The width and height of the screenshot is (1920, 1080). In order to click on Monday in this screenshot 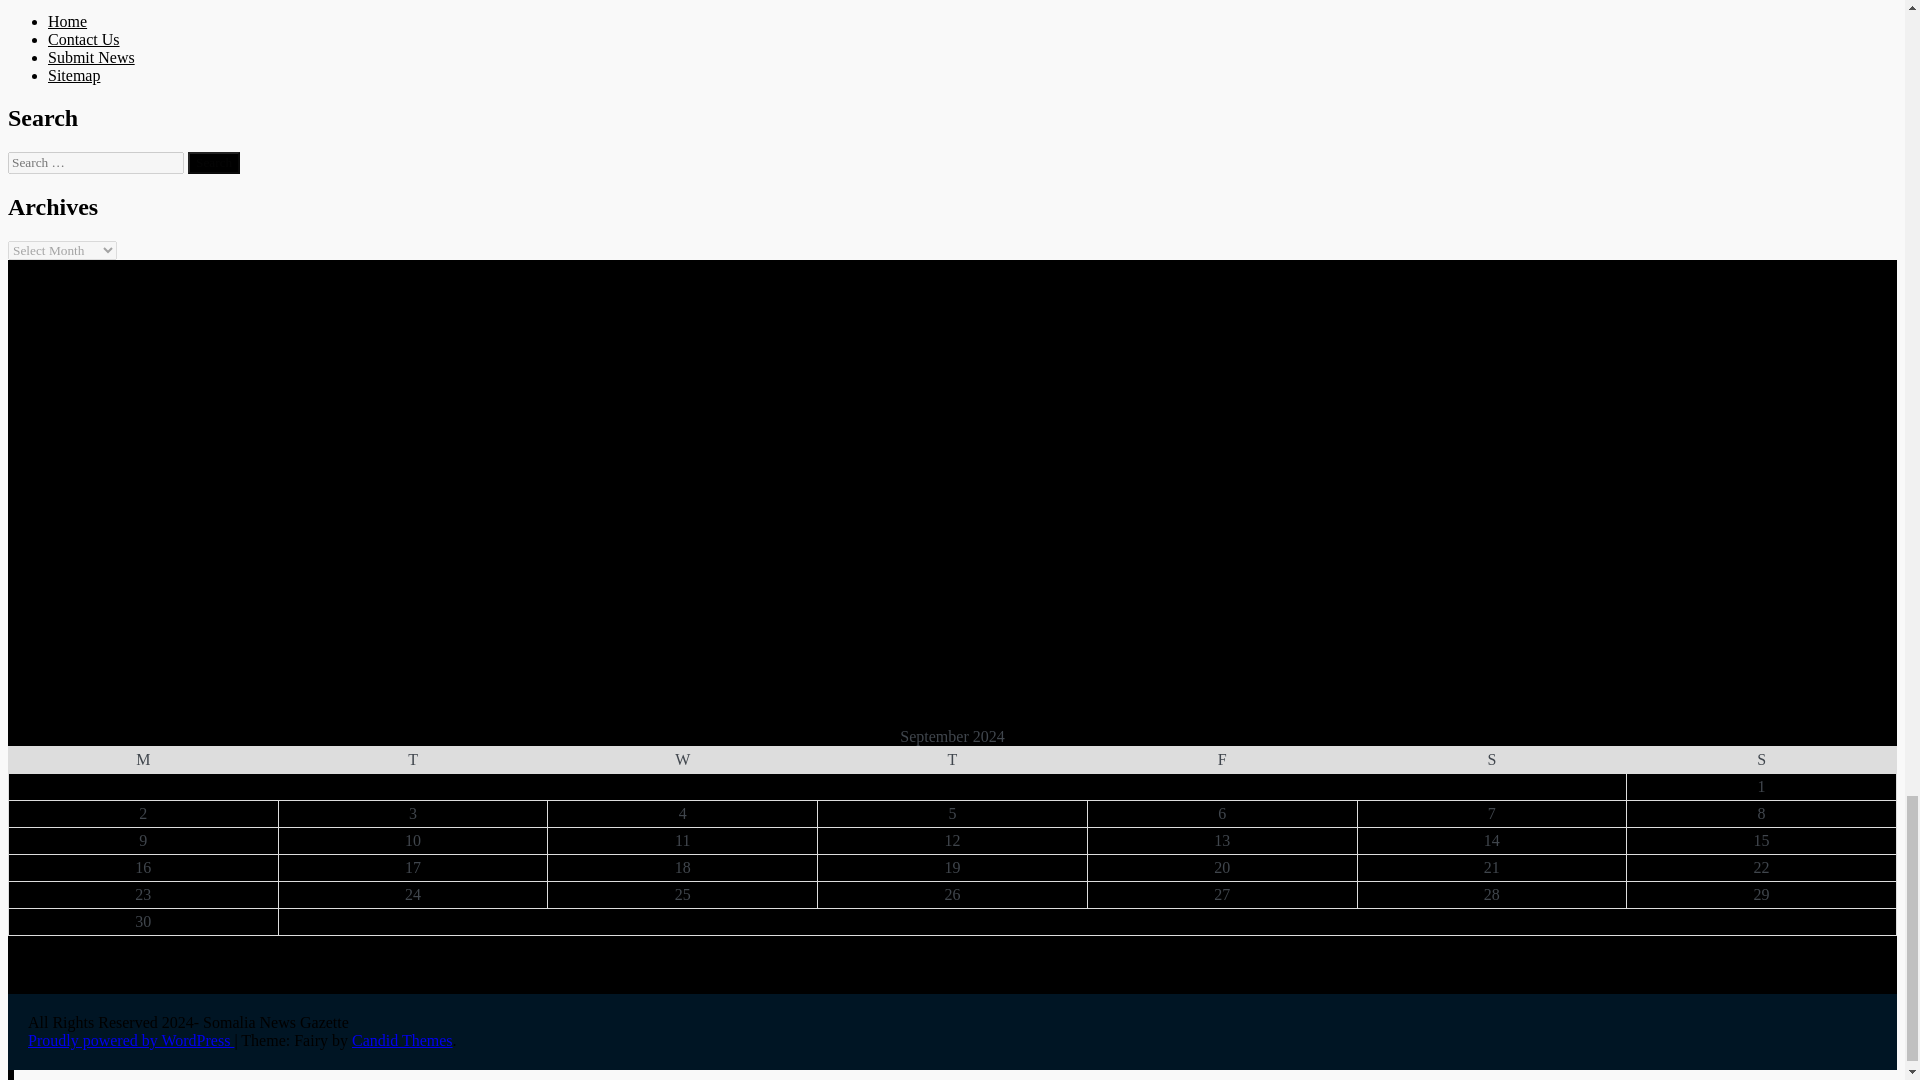, I will do `click(142, 760)`.